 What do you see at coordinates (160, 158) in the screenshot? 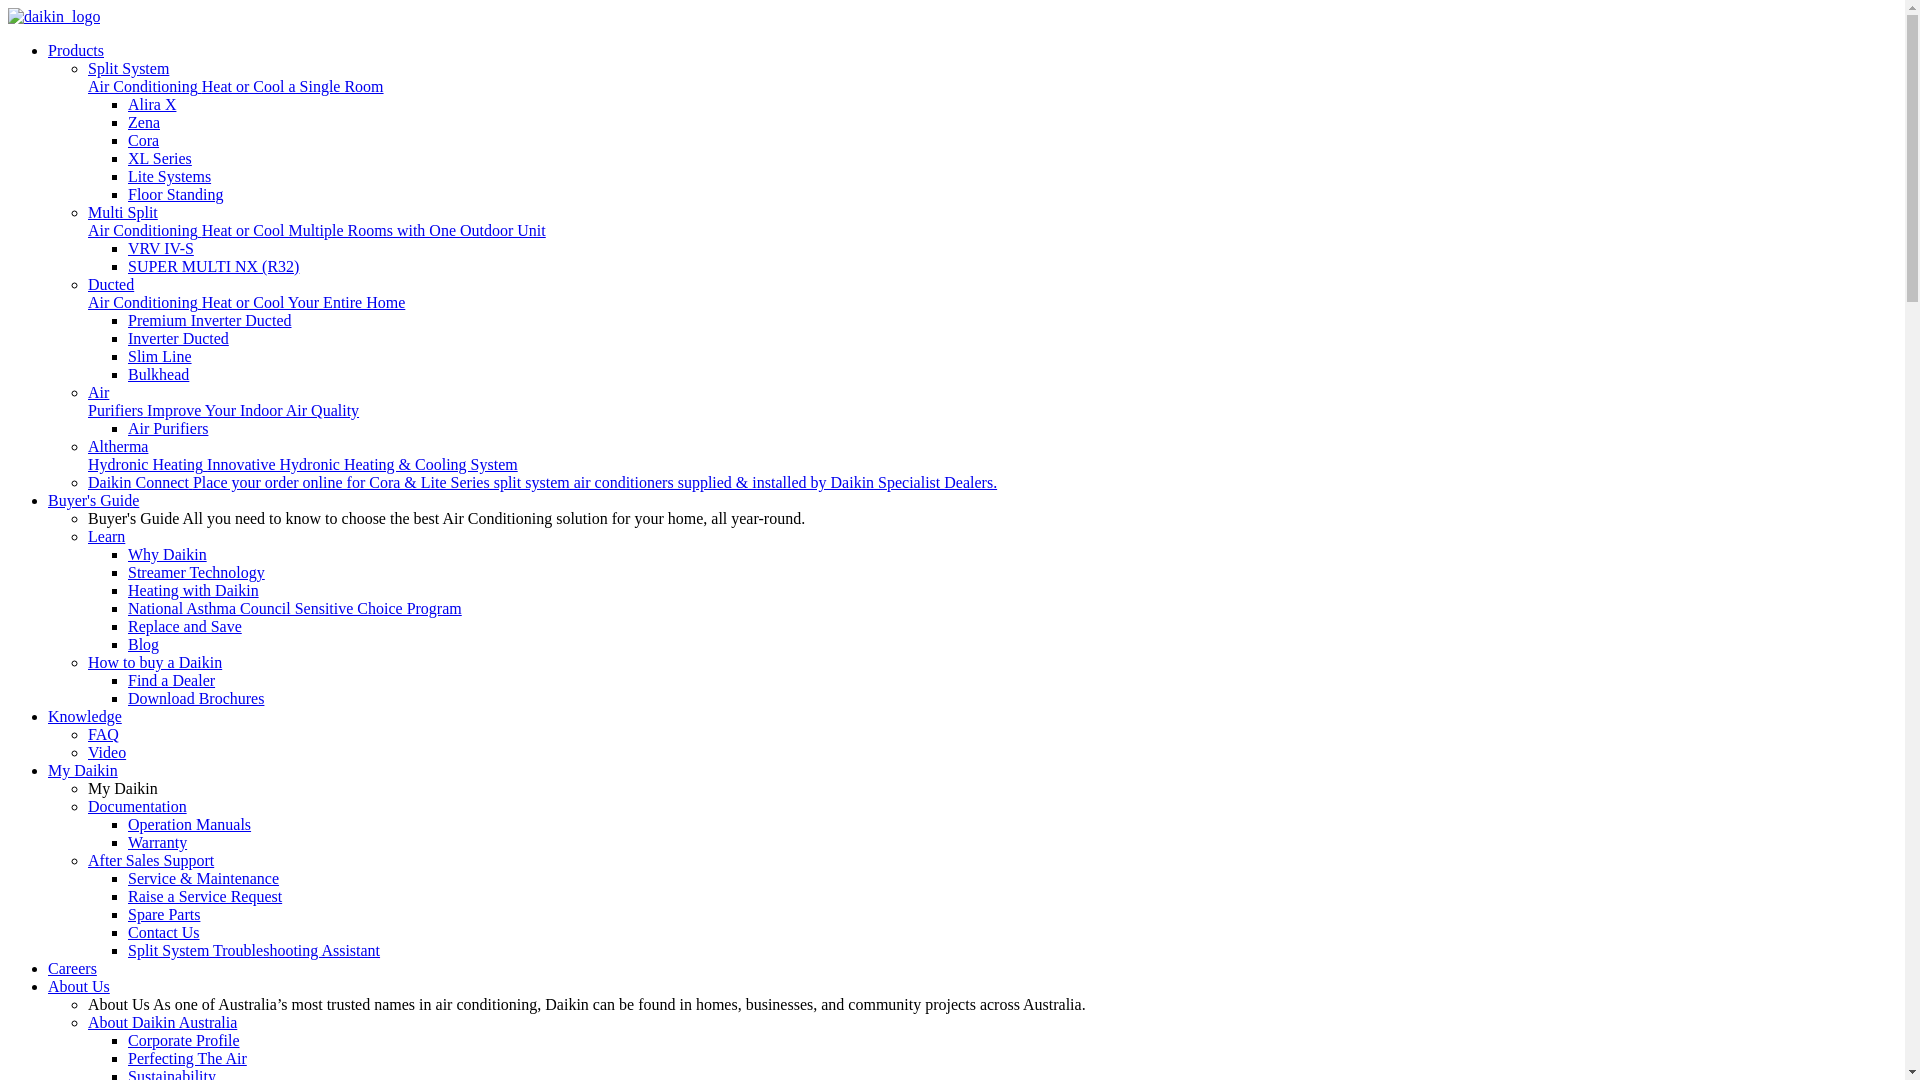
I see `XL Series` at bounding box center [160, 158].